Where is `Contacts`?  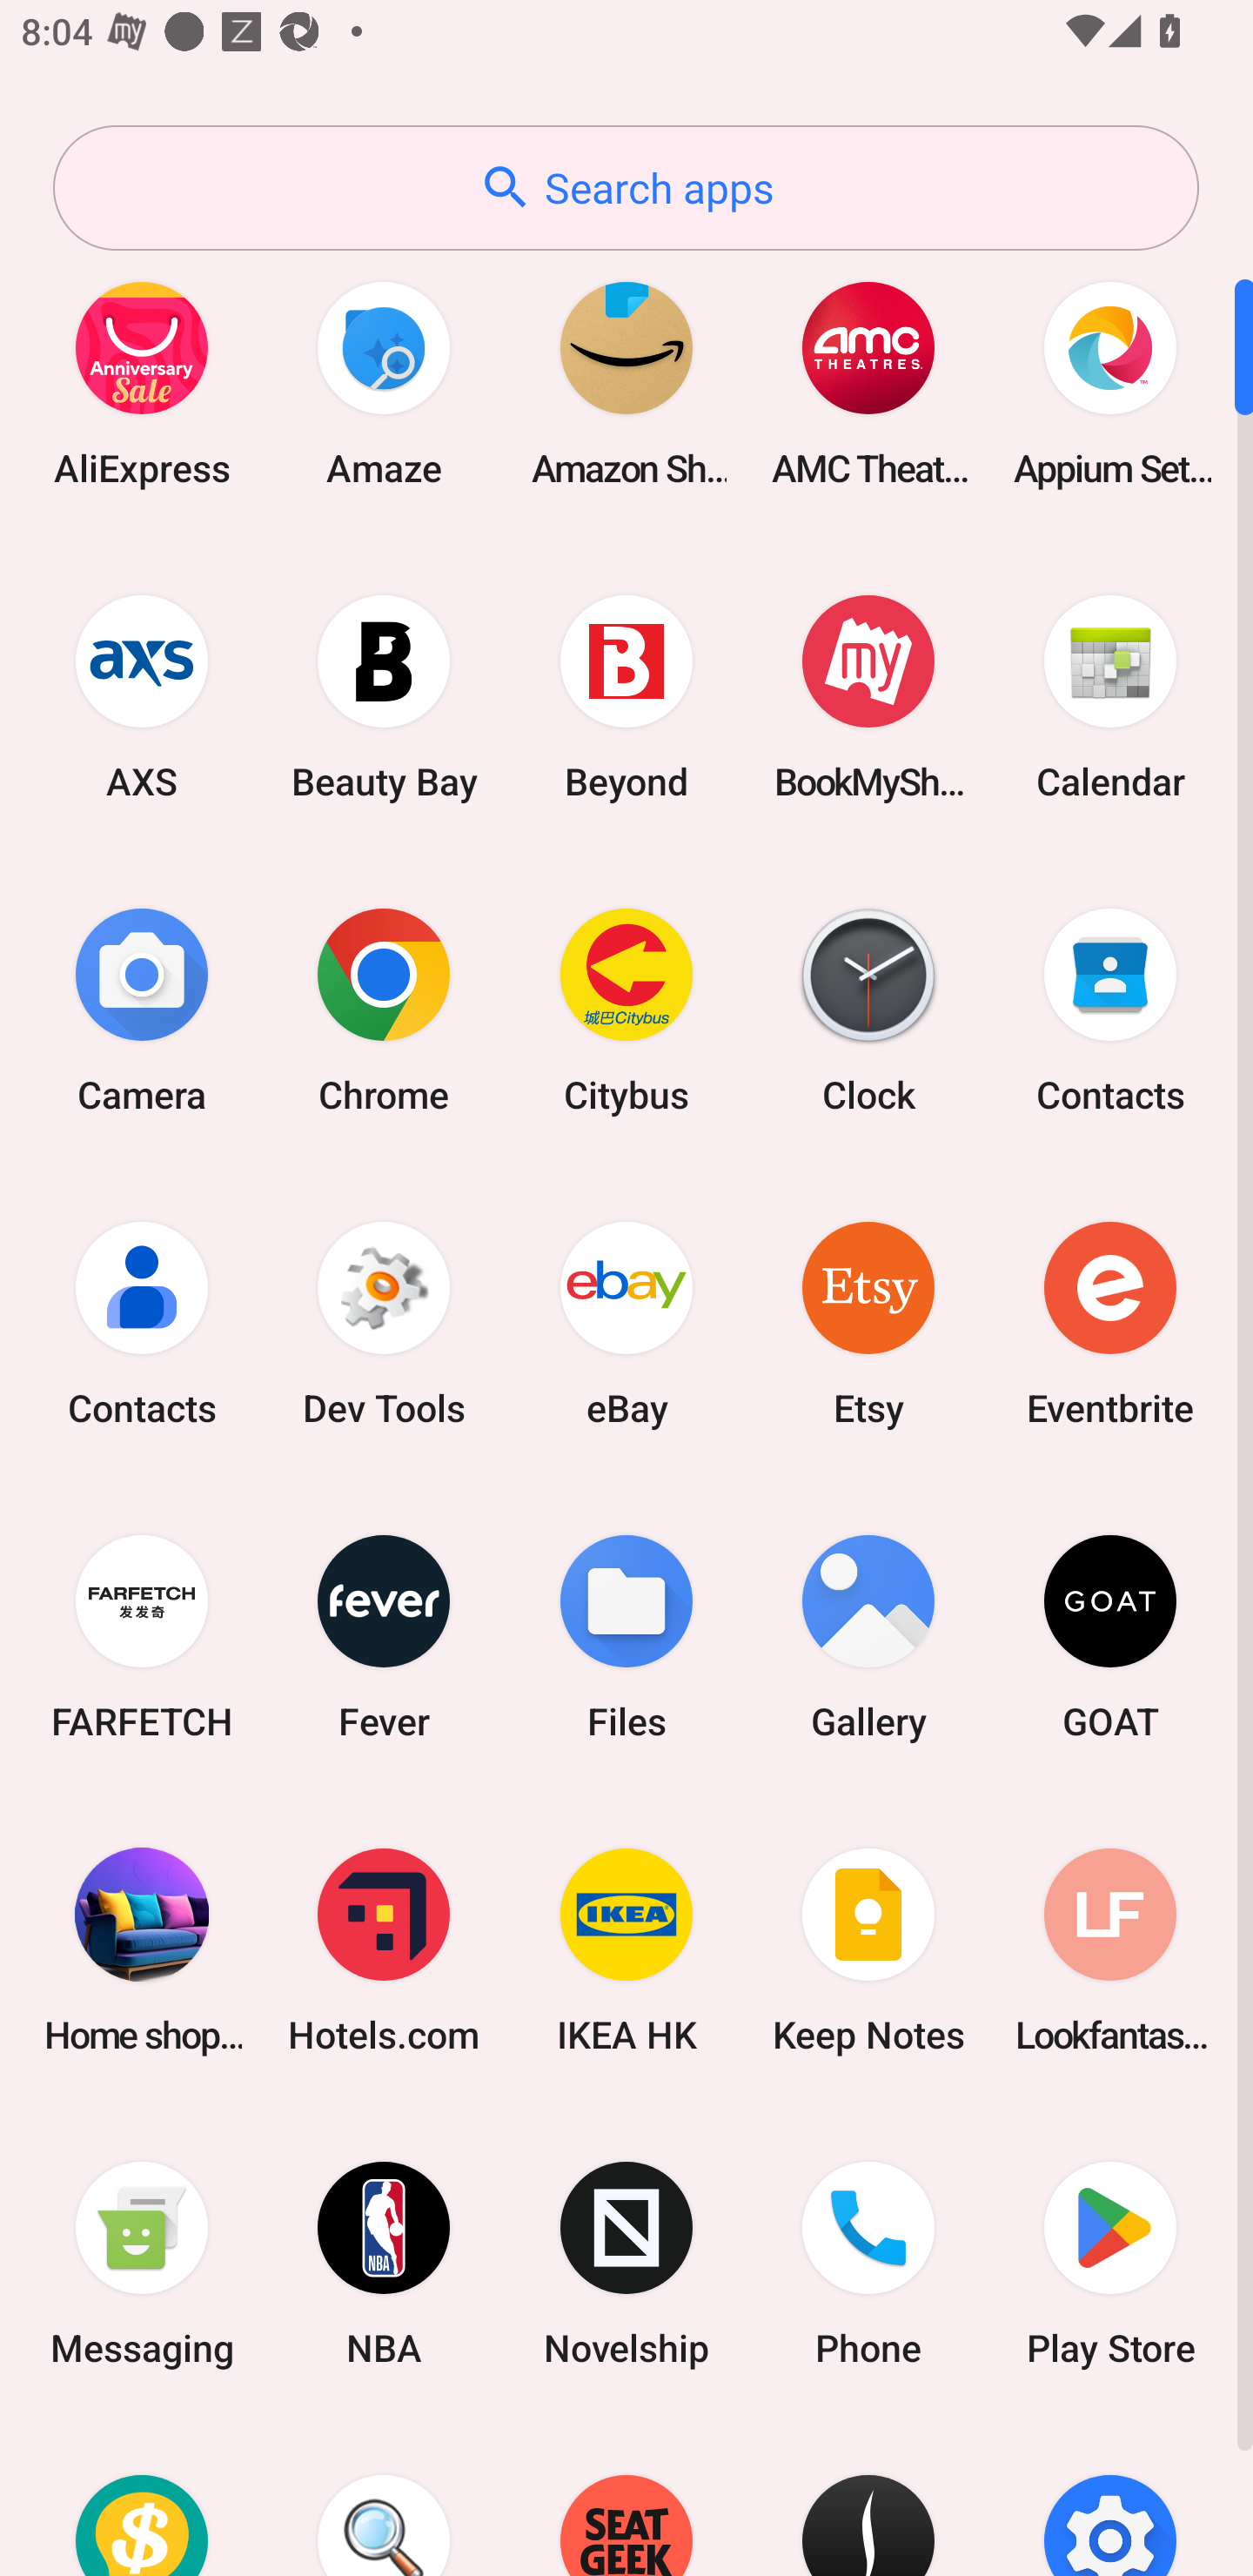 Contacts is located at coordinates (142, 1323).